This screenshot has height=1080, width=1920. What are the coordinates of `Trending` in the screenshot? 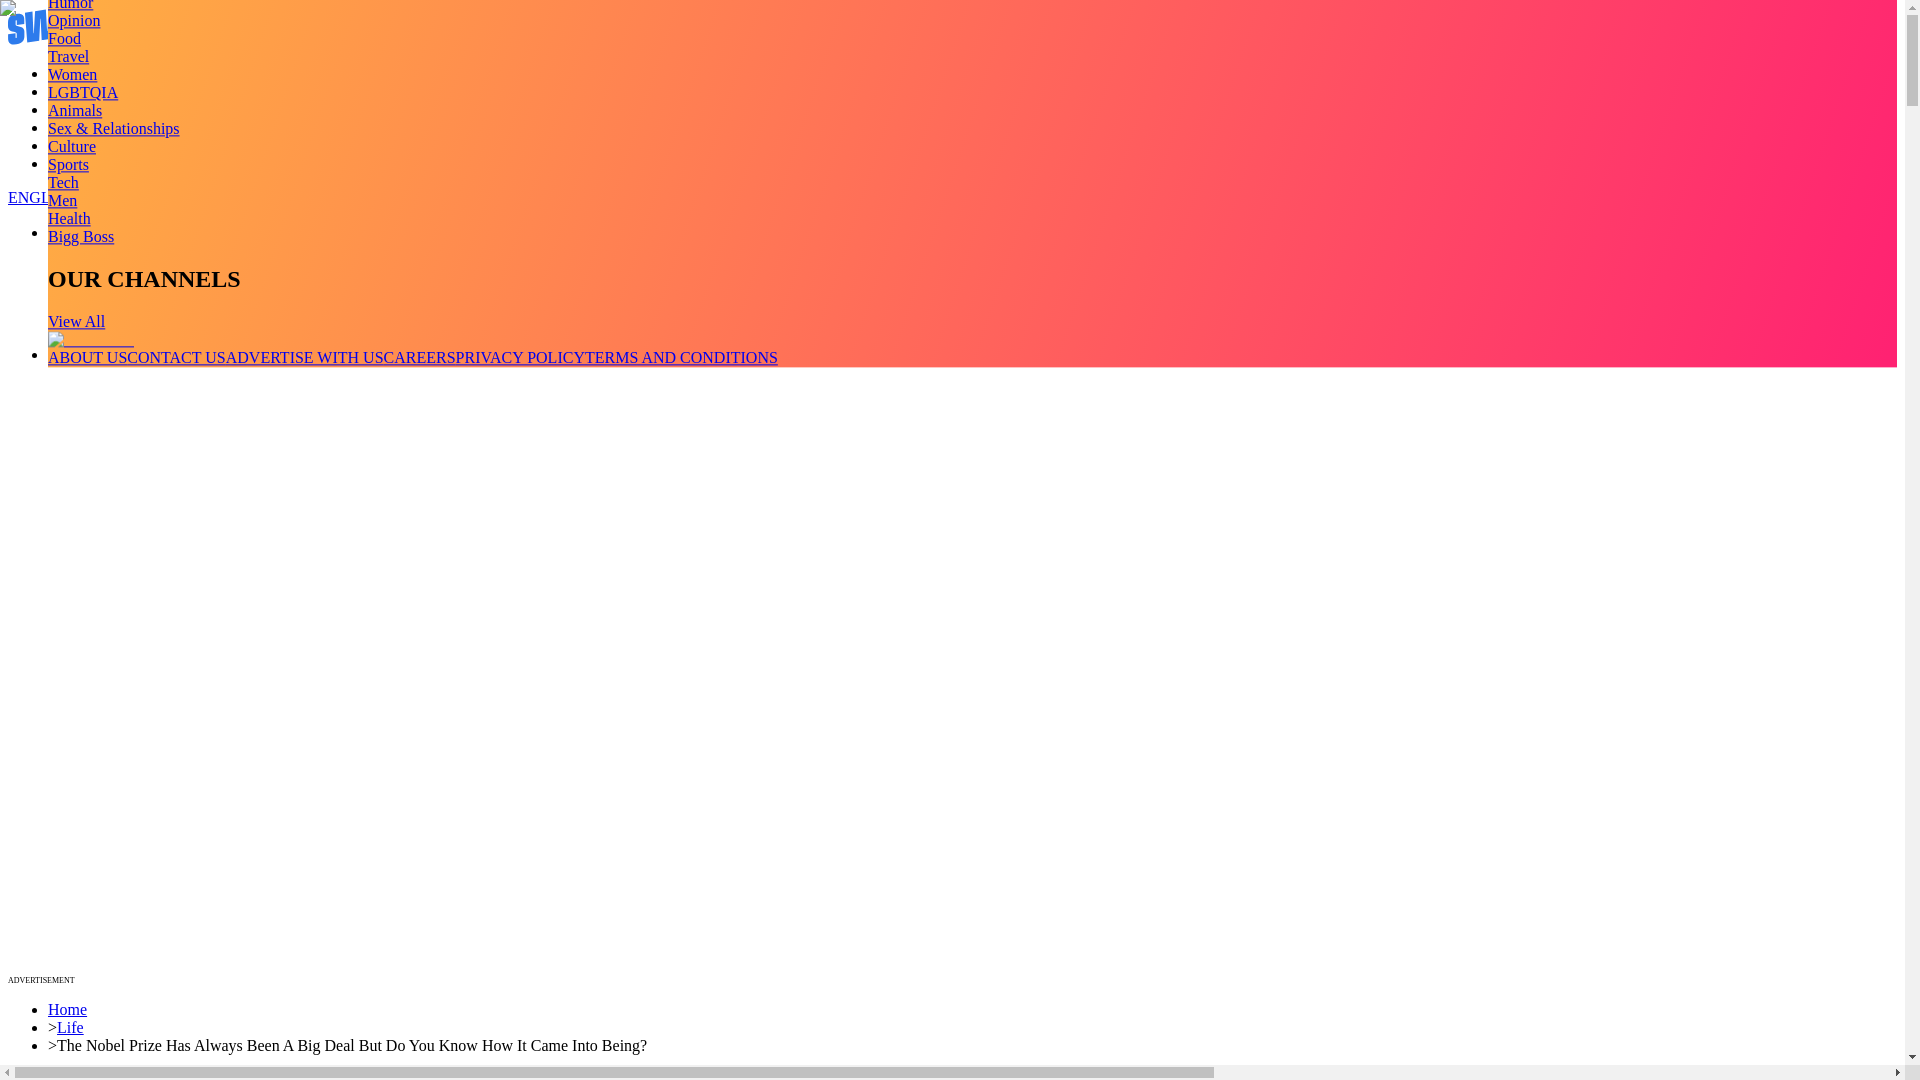 It's located at (76, 73).